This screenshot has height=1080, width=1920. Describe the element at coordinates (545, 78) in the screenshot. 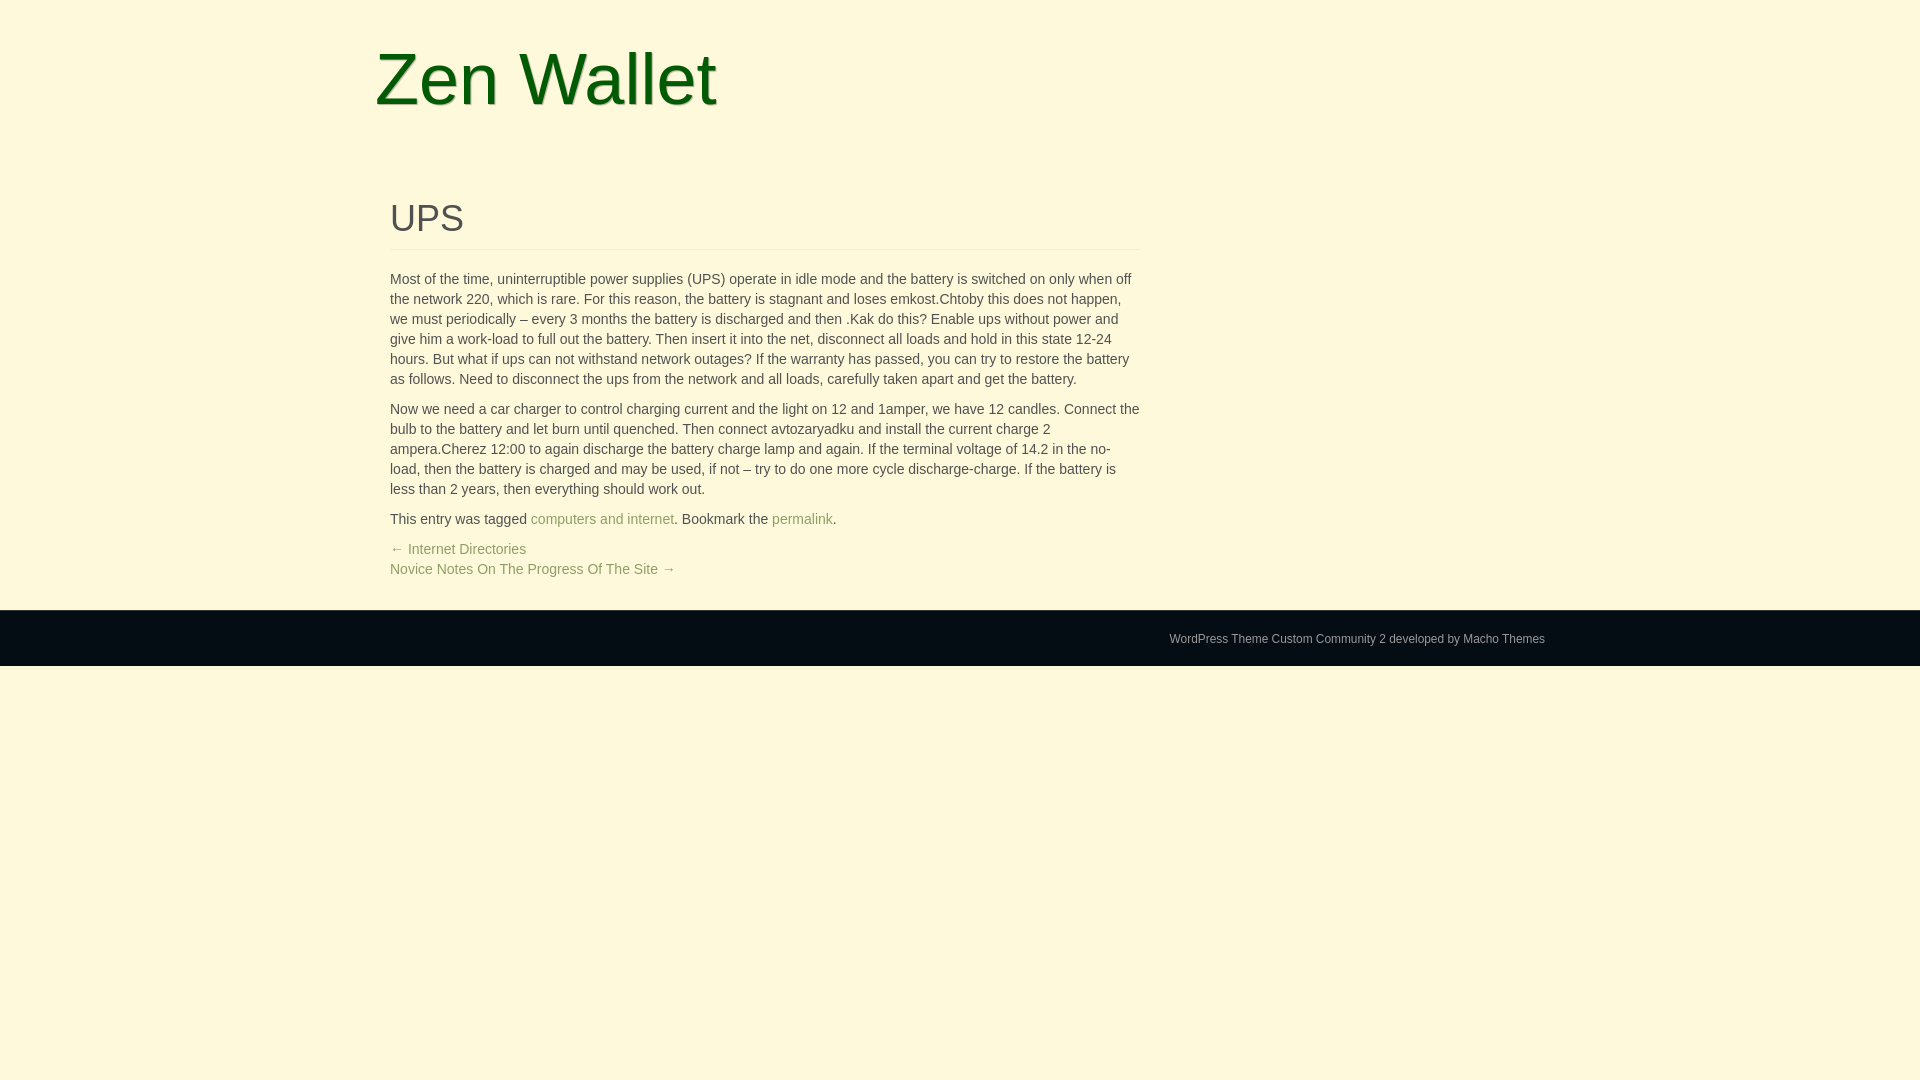

I see `Zen Wallet` at that location.